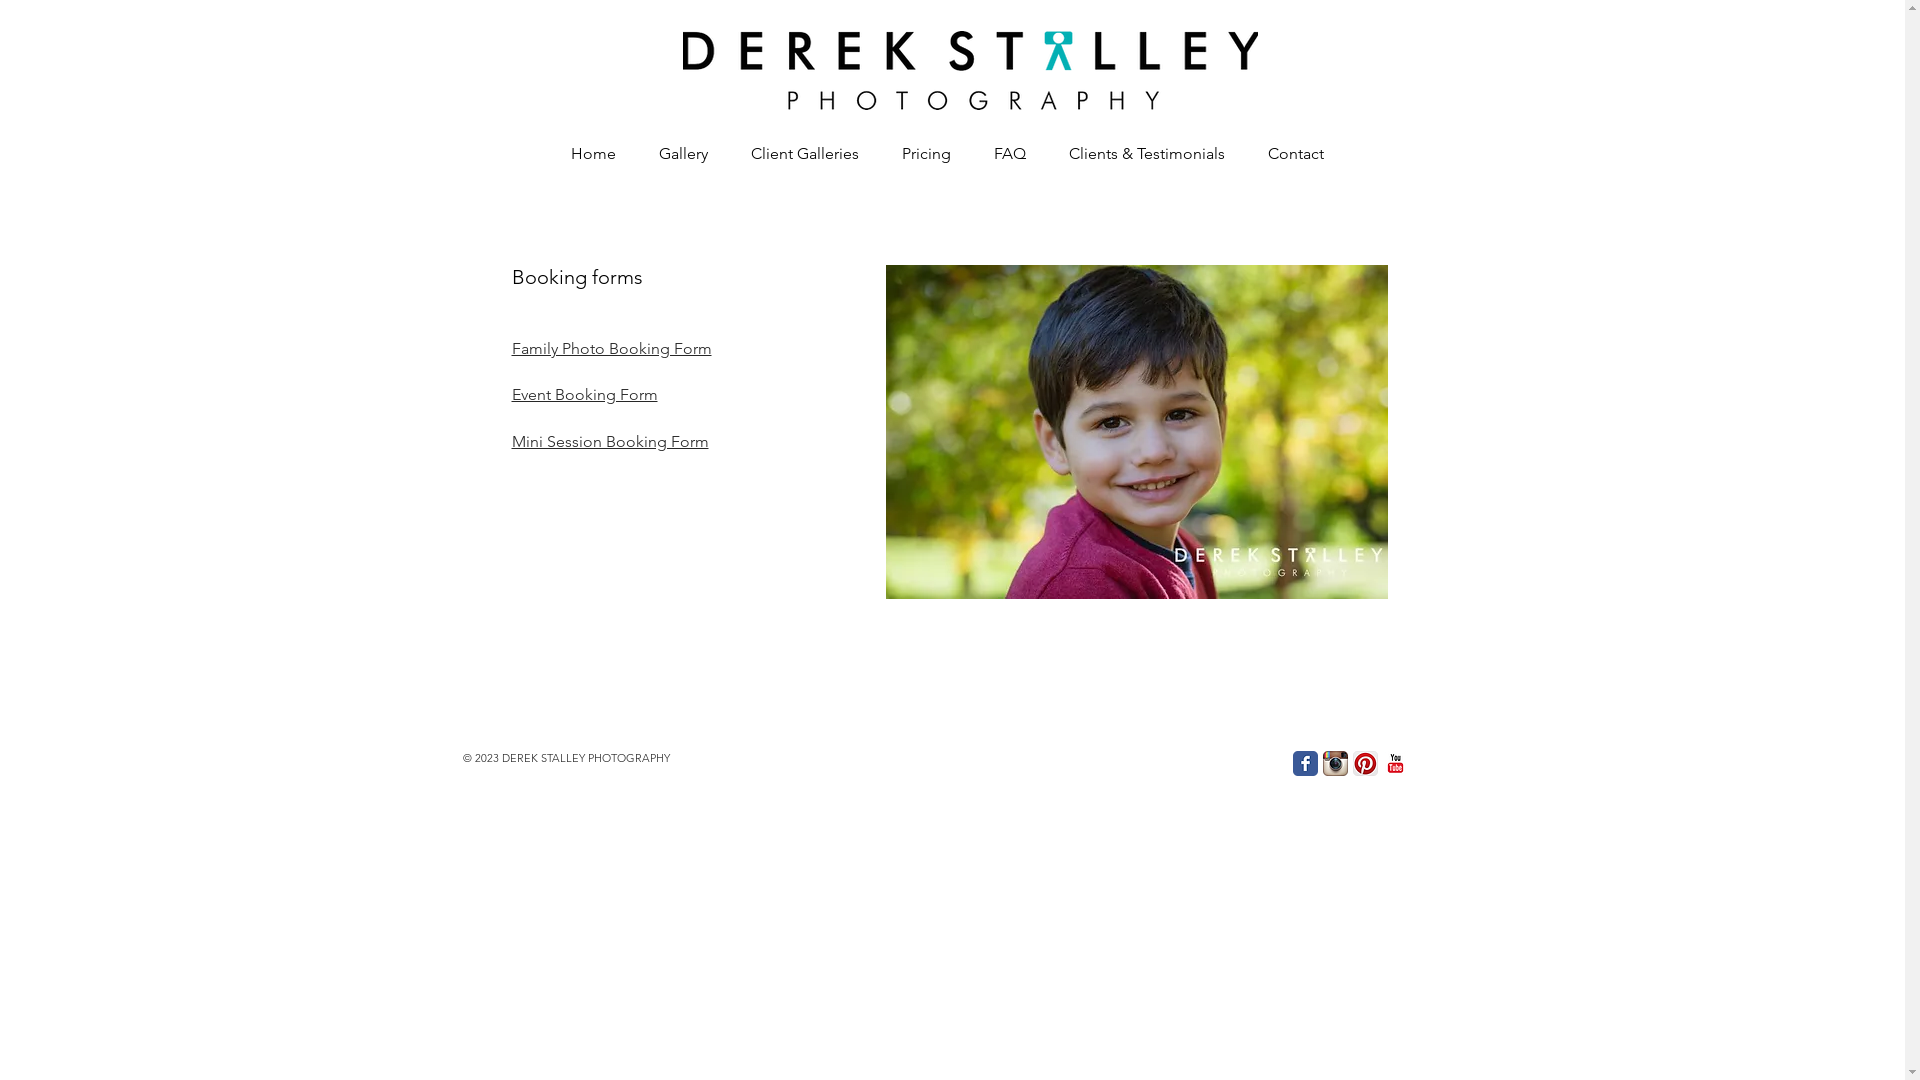 This screenshot has height=1080, width=1920. What do you see at coordinates (1004, 154) in the screenshot?
I see `FAQ` at bounding box center [1004, 154].